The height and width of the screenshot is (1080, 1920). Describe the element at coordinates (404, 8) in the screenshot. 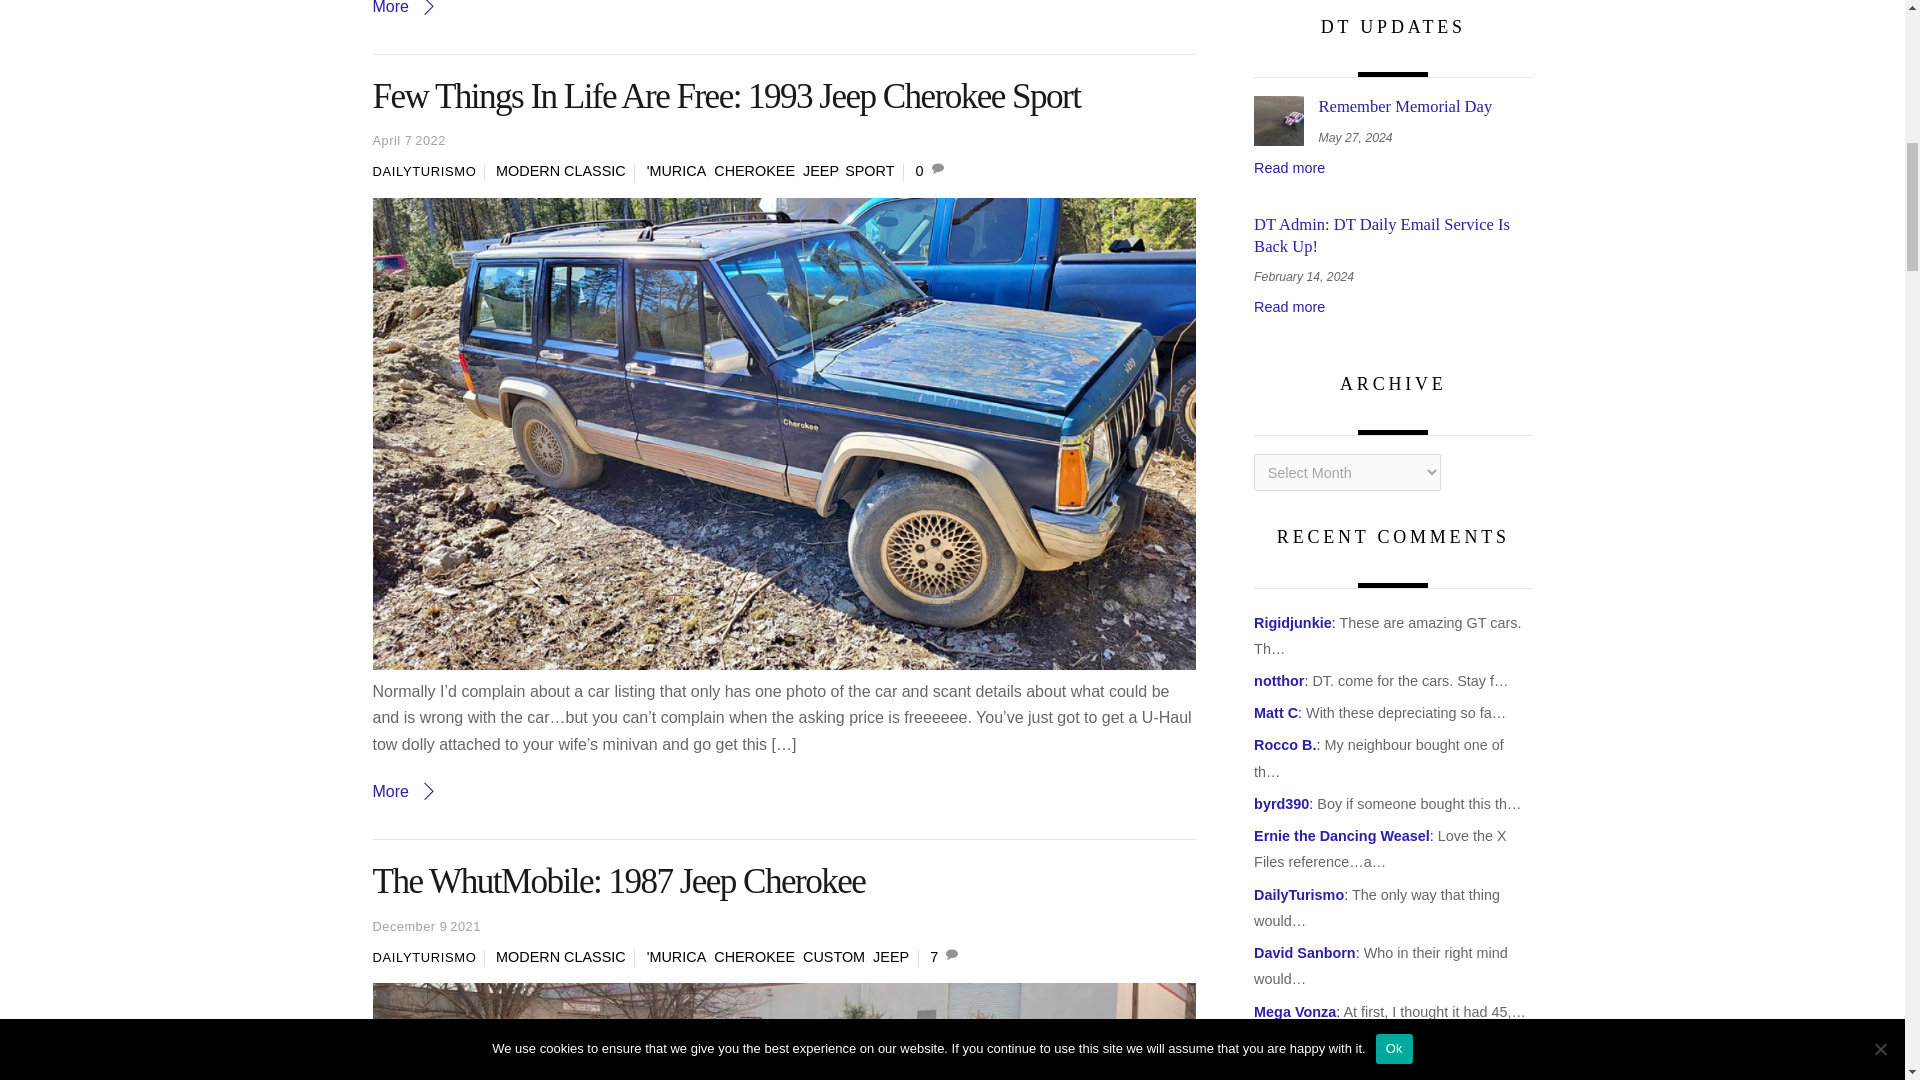

I see `More` at that location.